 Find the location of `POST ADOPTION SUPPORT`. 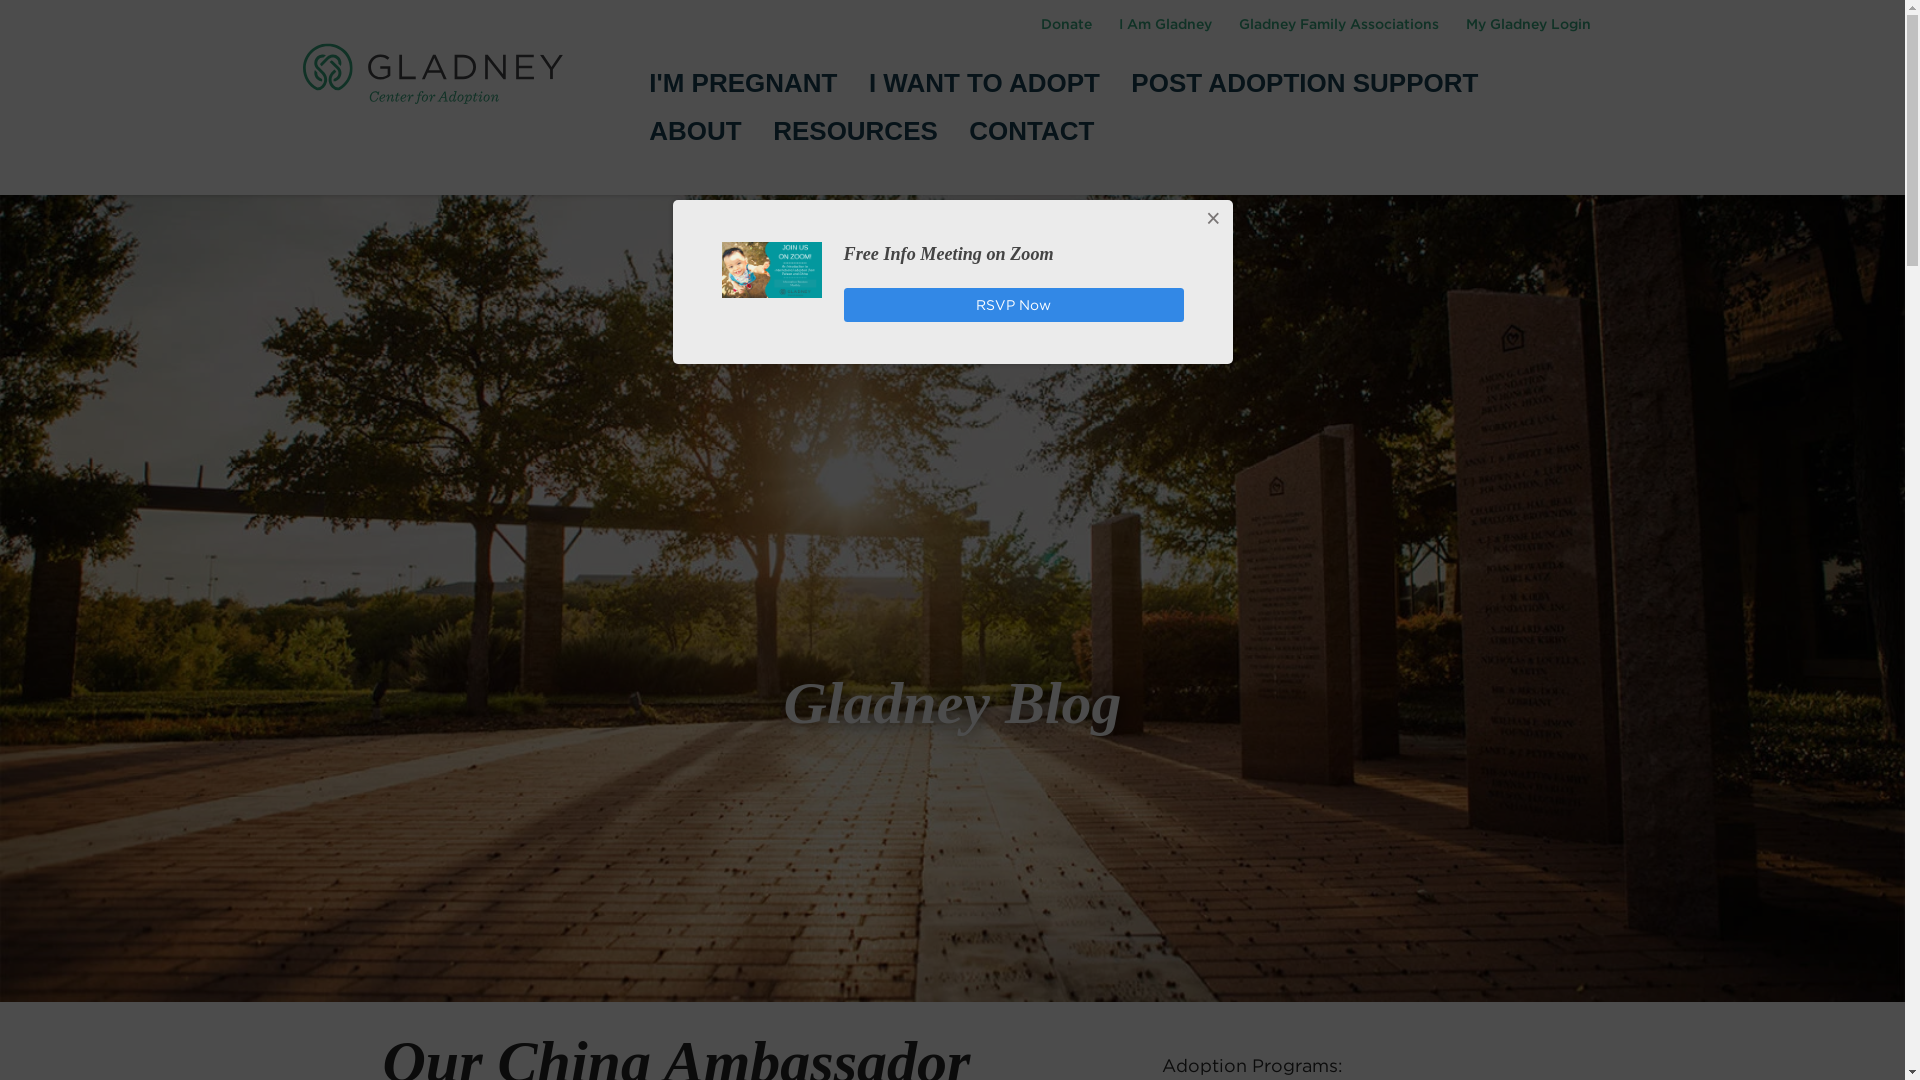

POST ADOPTION SUPPORT is located at coordinates (1304, 84).